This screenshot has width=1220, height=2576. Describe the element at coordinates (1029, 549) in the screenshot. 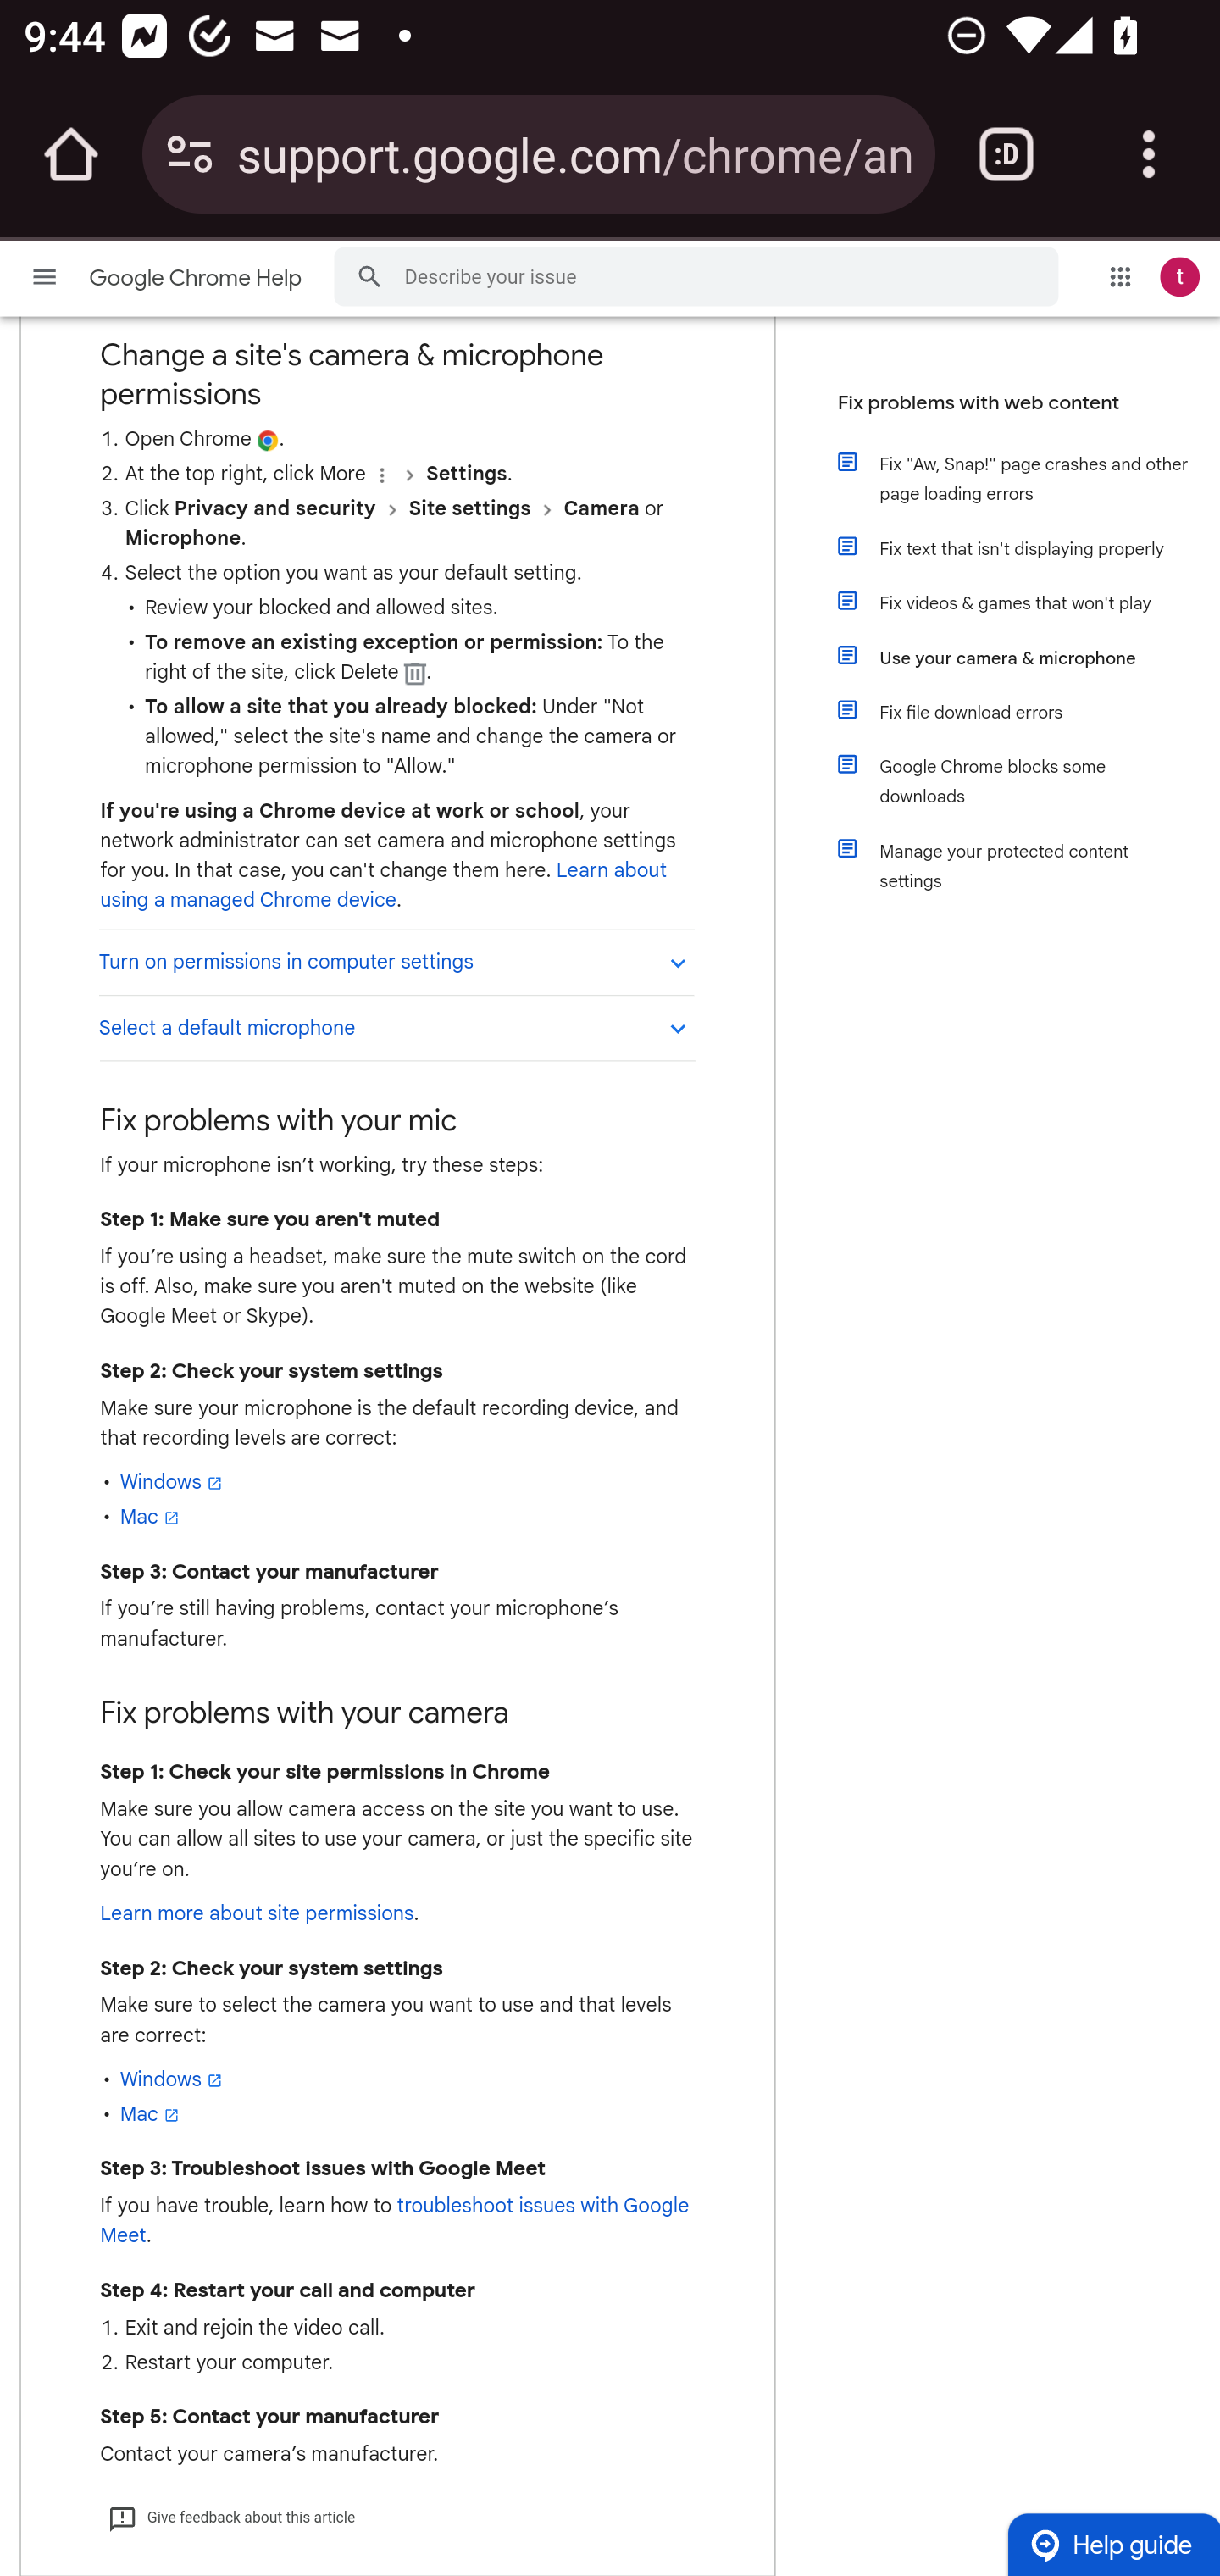

I see `Fix text that isn't displaying properly` at that location.